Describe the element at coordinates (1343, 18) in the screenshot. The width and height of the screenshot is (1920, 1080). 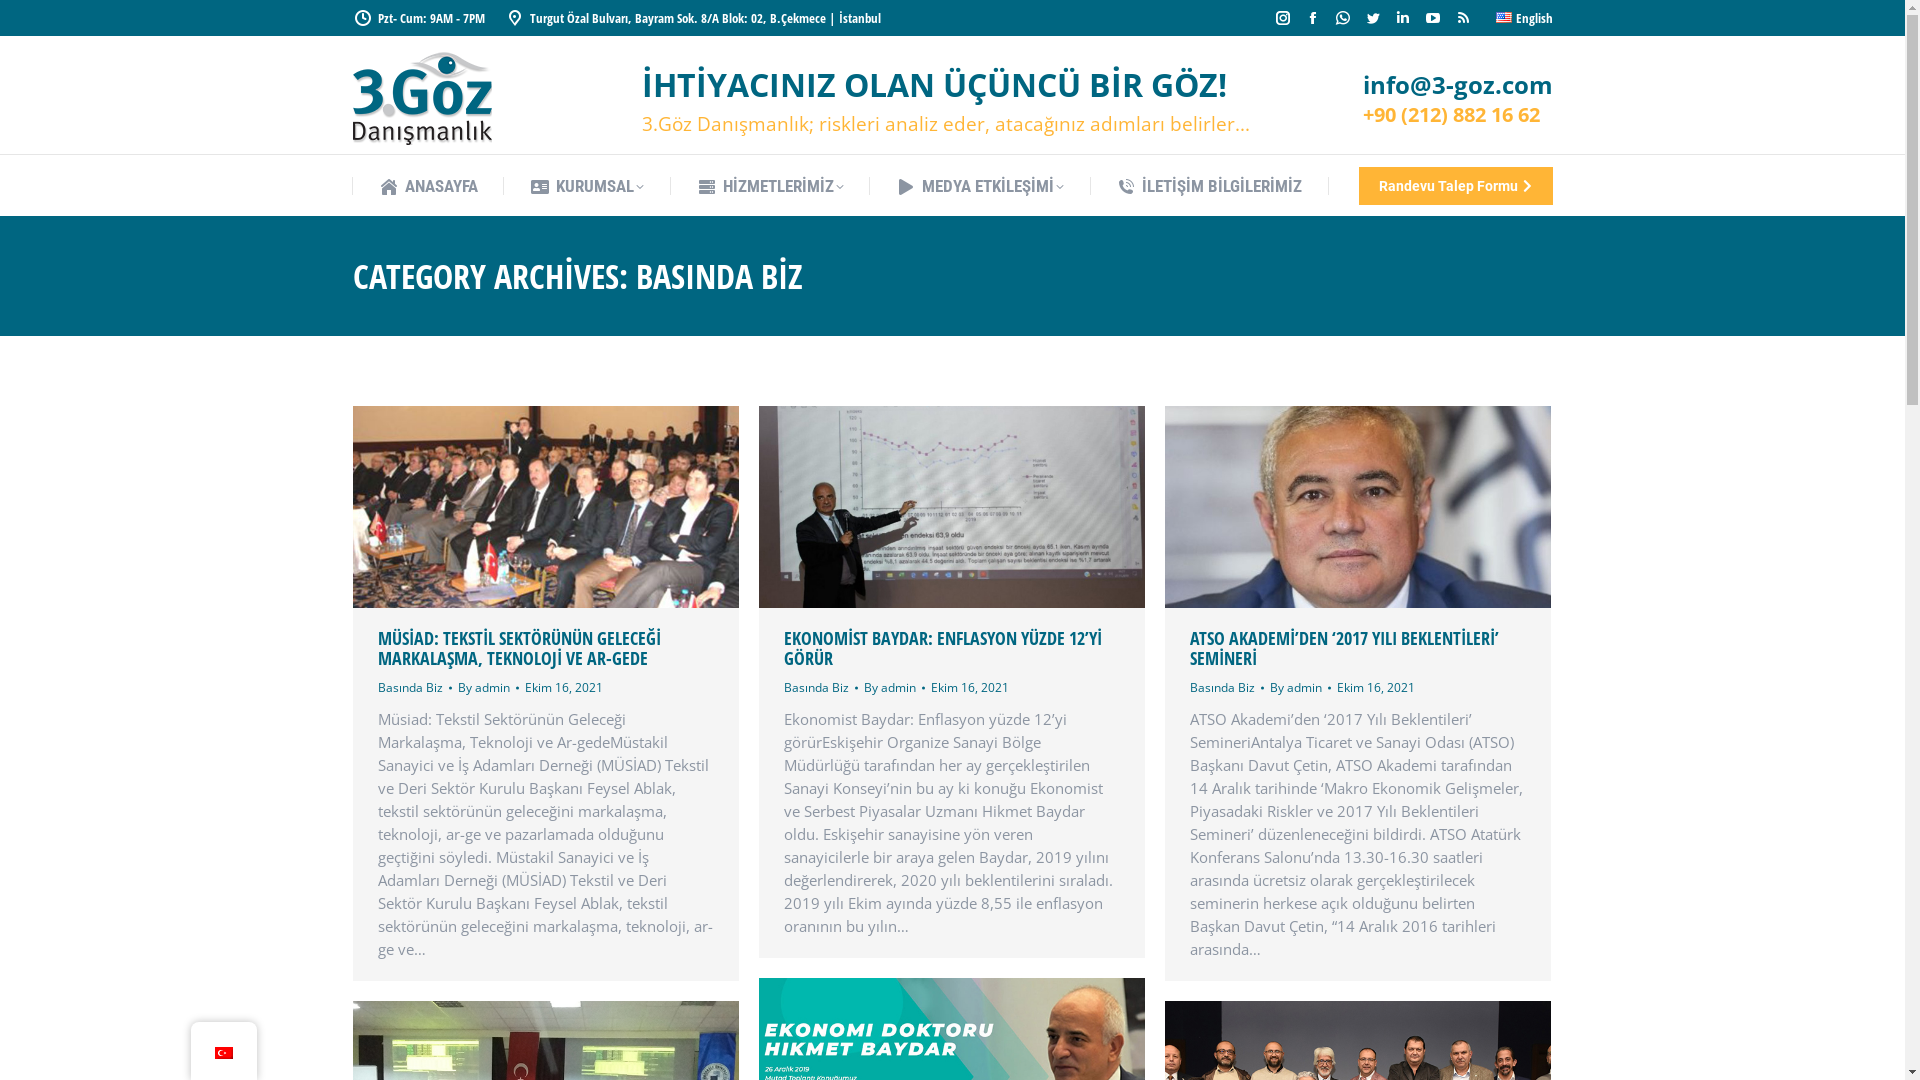
I see `Whatsapp page opens in new window` at that location.